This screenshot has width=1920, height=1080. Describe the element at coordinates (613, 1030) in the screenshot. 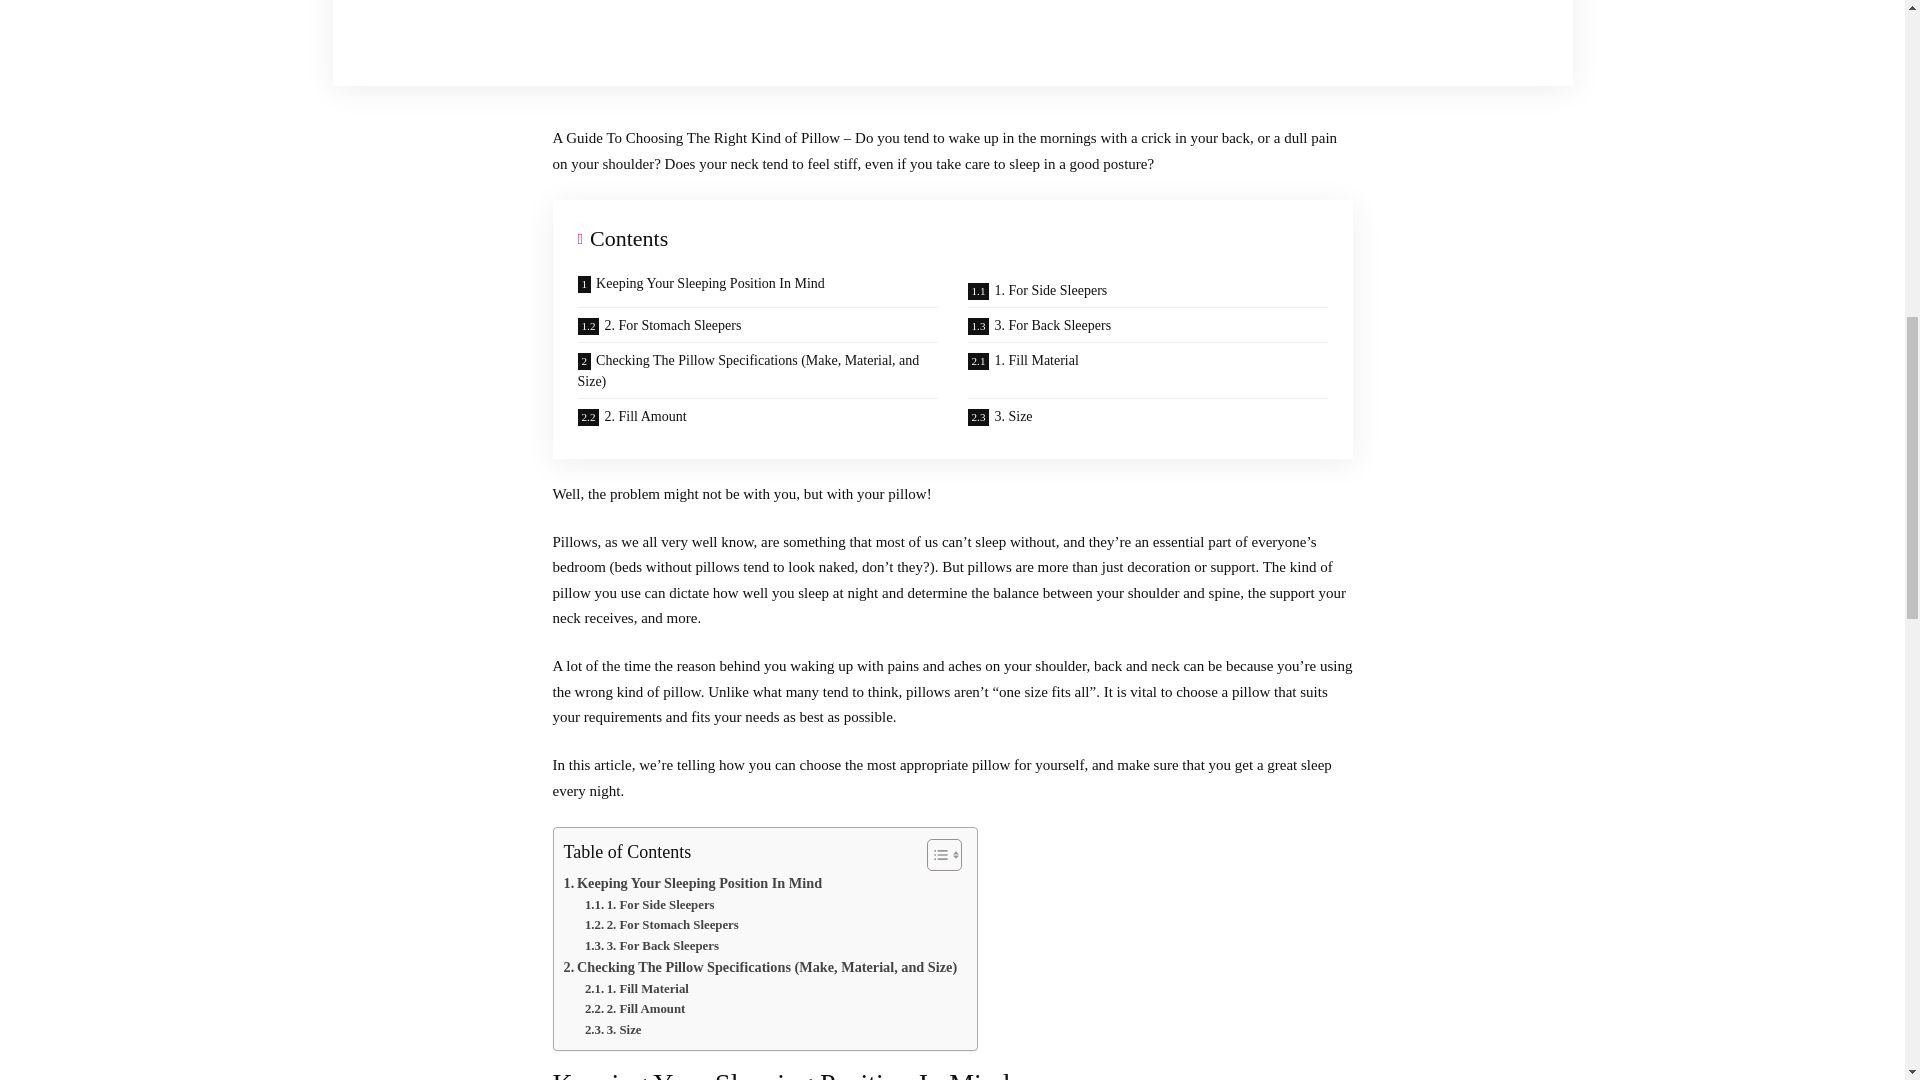

I see `3. Size` at that location.